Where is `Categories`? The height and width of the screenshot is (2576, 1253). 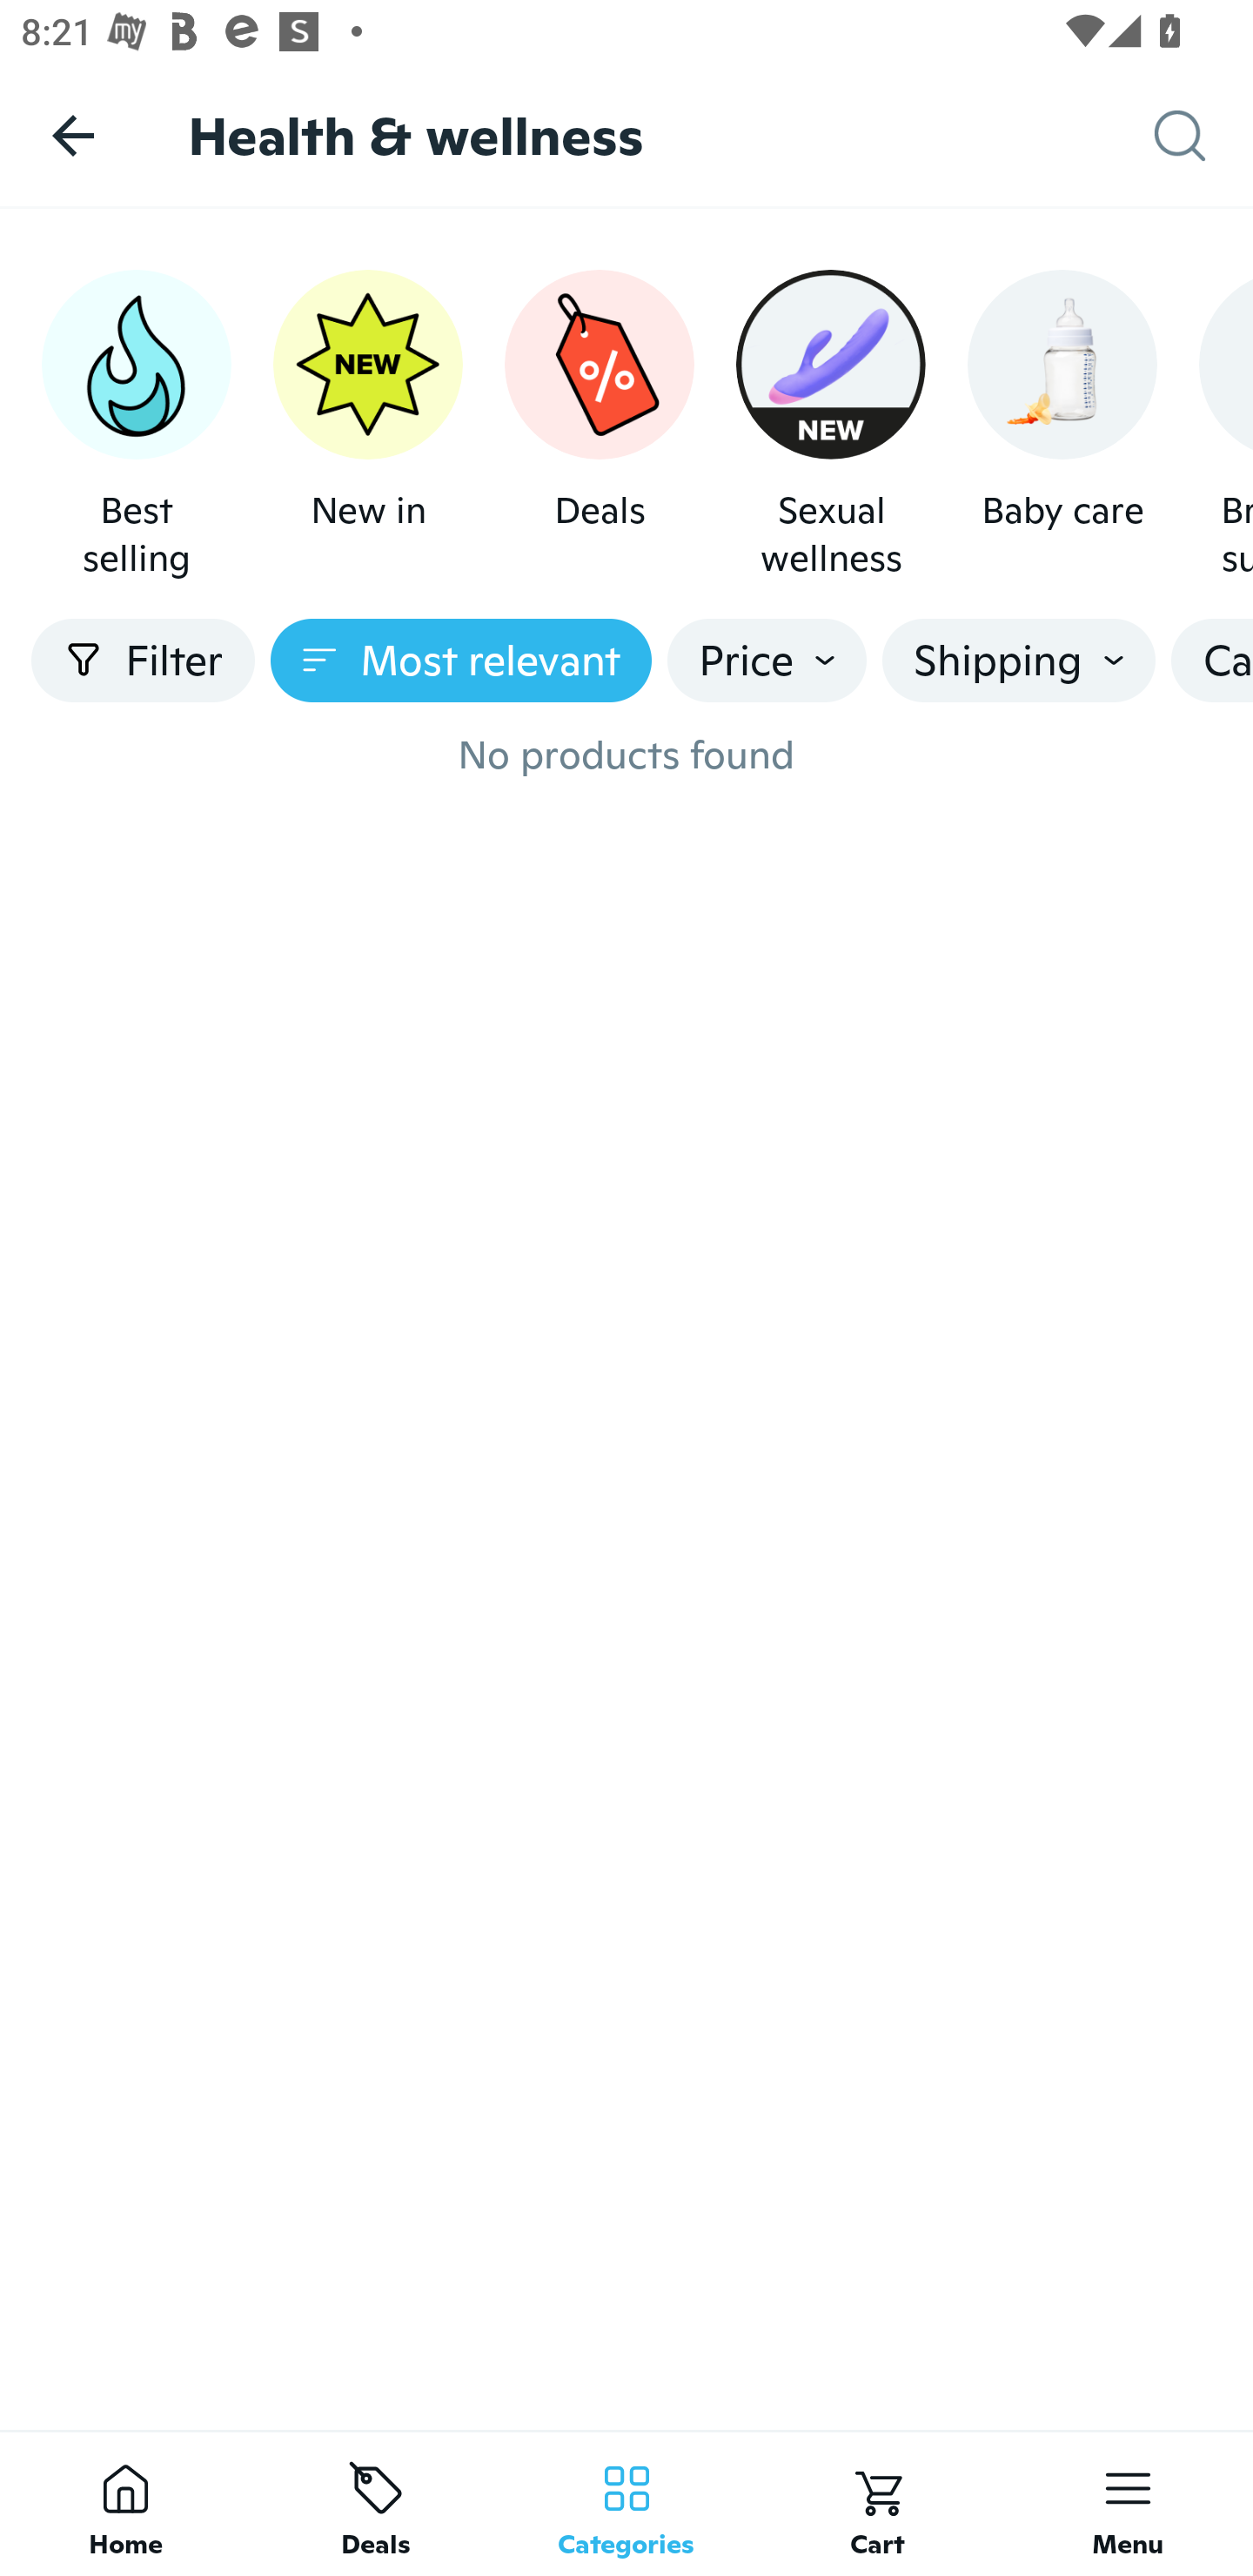 Categories is located at coordinates (626, 2503).